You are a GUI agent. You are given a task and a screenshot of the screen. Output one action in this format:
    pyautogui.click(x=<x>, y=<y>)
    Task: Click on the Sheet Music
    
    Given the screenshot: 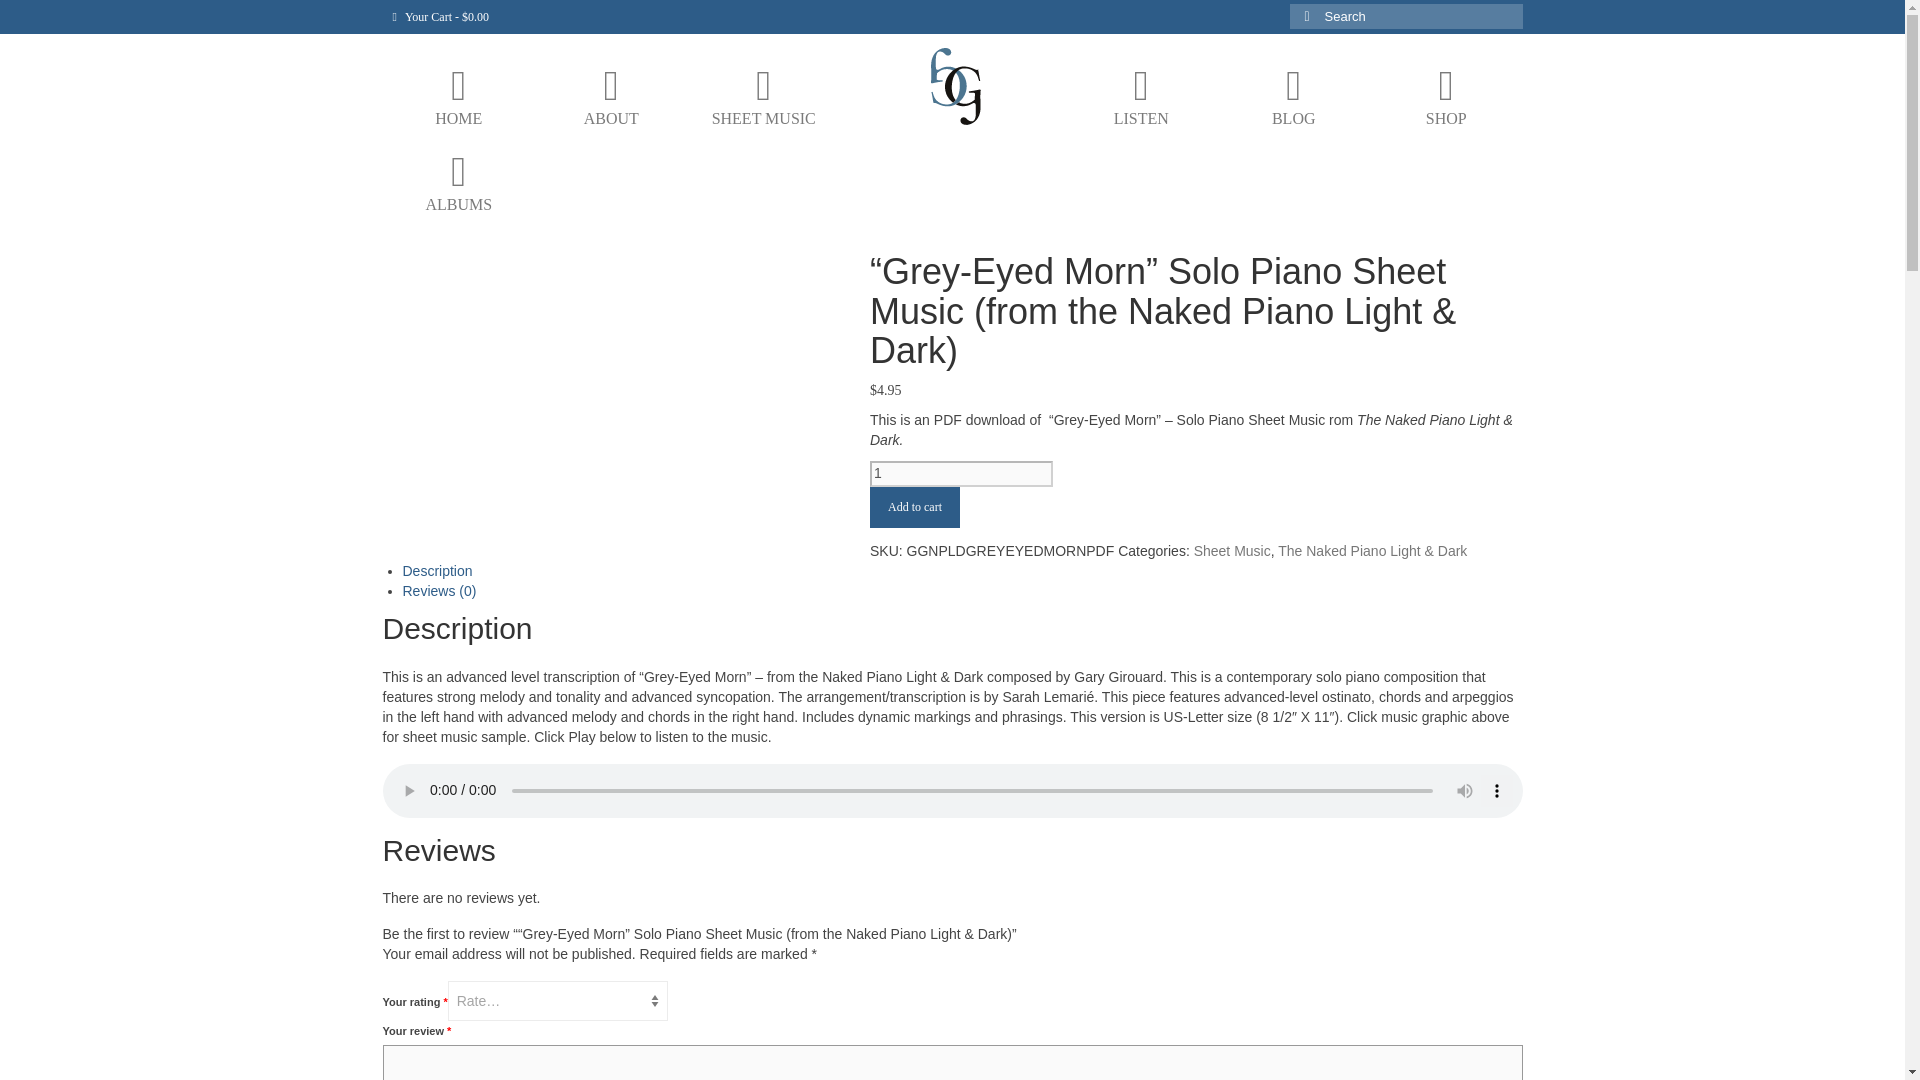 What is the action you would take?
    pyautogui.click(x=1232, y=551)
    